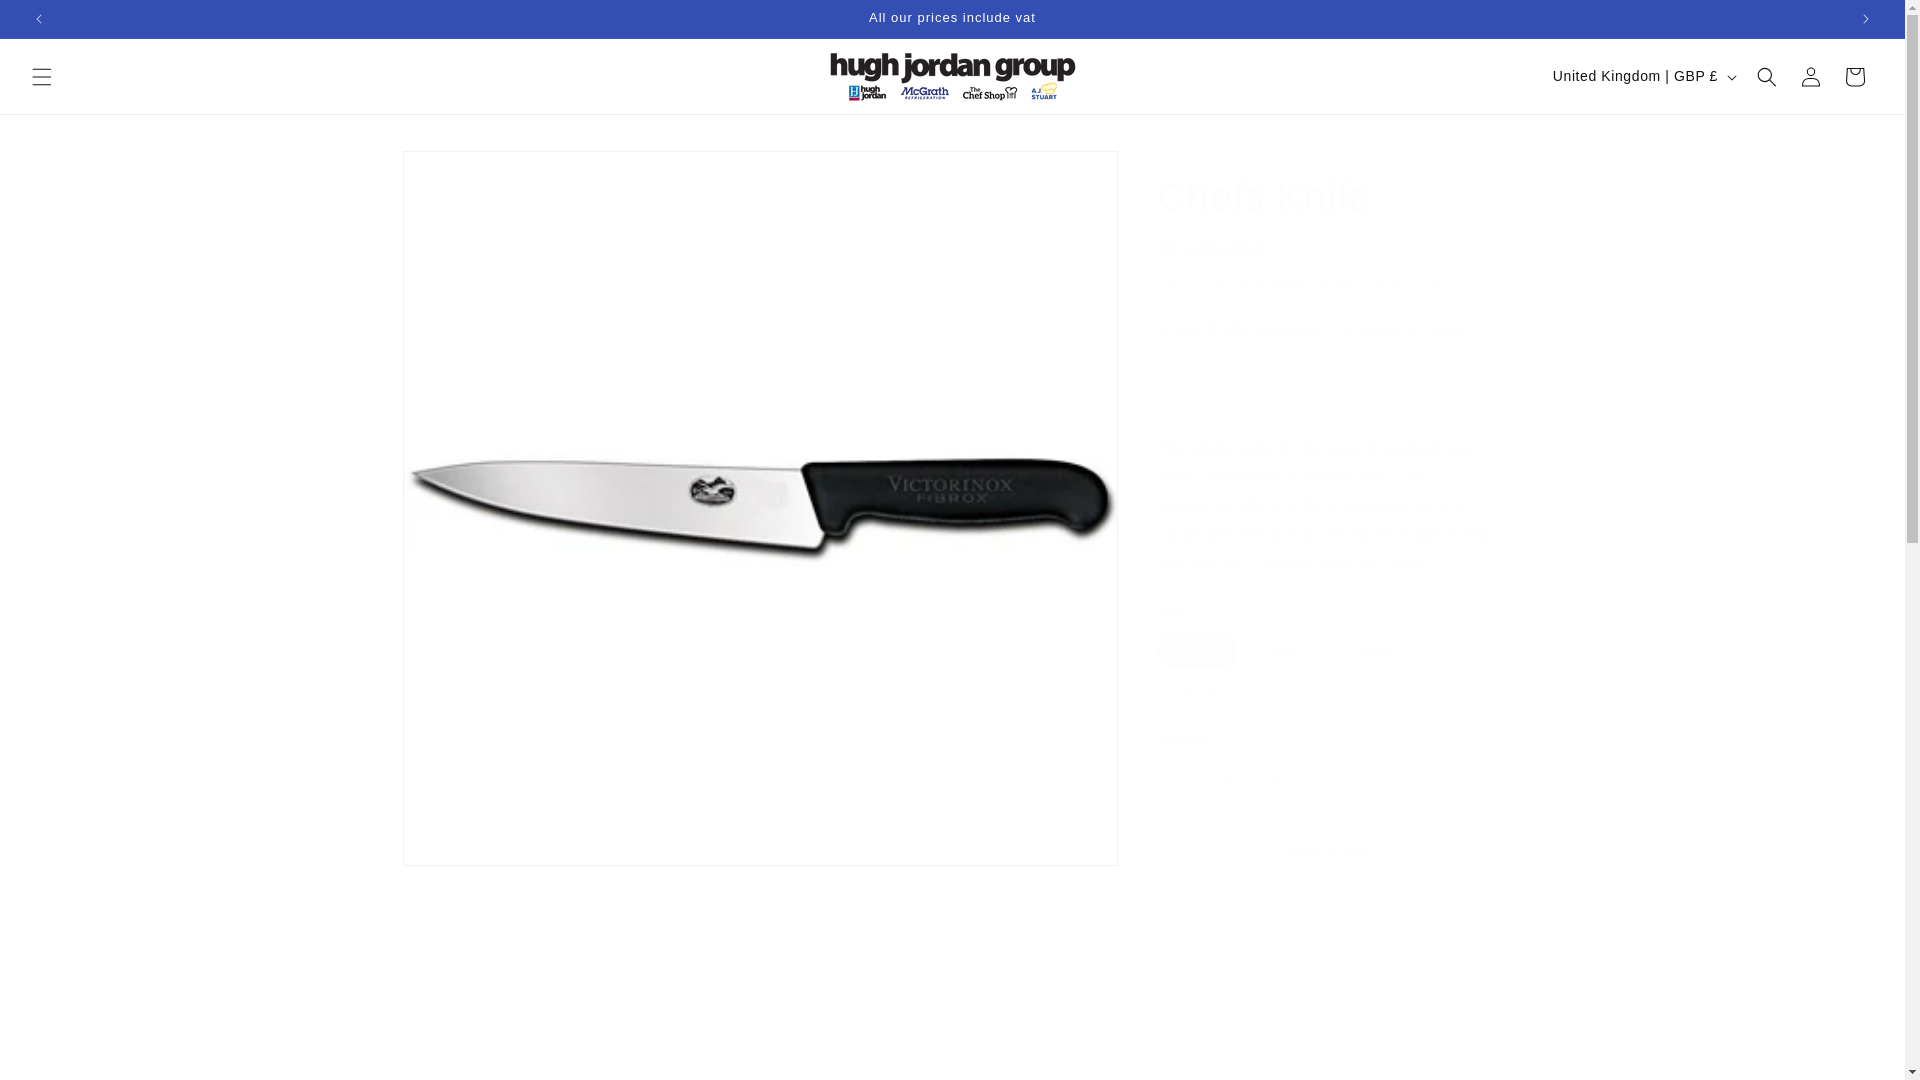 This screenshot has width=1920, height=1080. Describe the element at coordinates (60, 23) in the screenshot. I see `Skip to content` at that location.